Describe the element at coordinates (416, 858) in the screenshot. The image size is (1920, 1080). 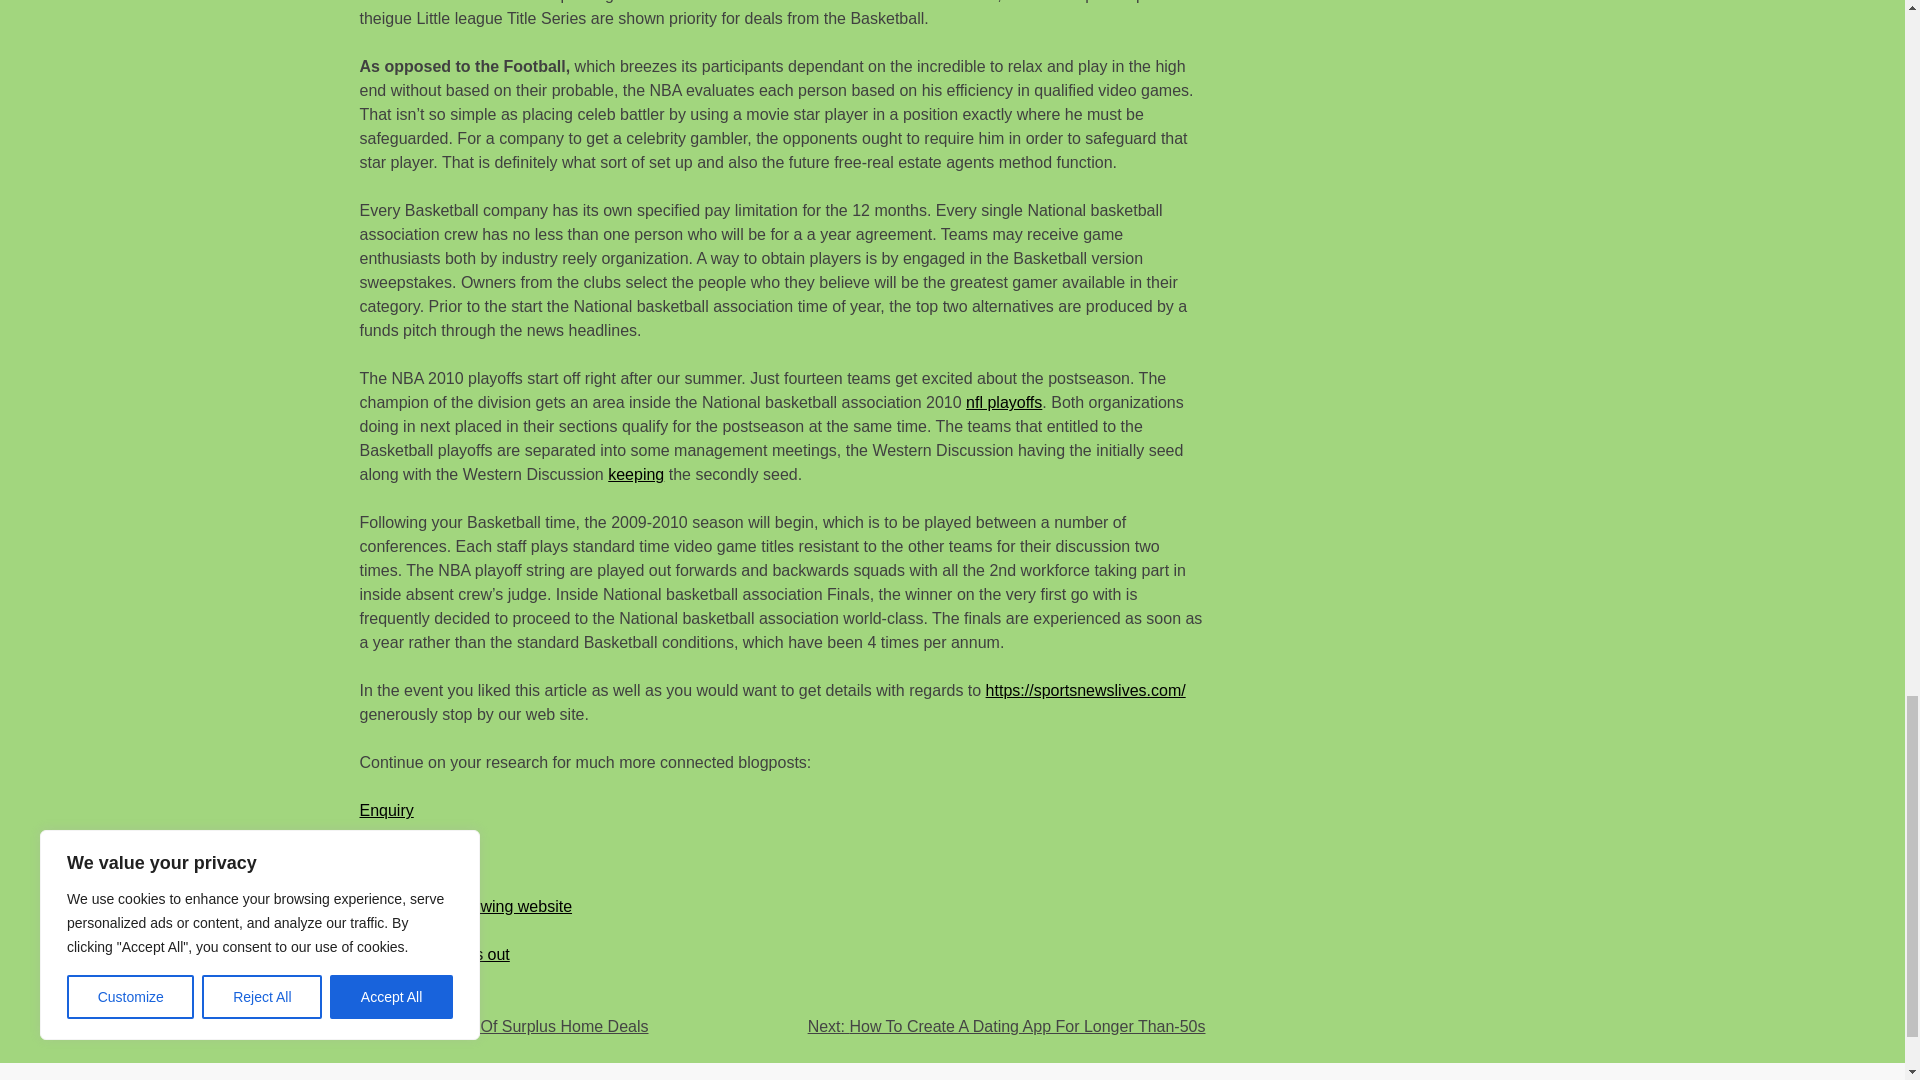
I see `Similar web site` at that location.